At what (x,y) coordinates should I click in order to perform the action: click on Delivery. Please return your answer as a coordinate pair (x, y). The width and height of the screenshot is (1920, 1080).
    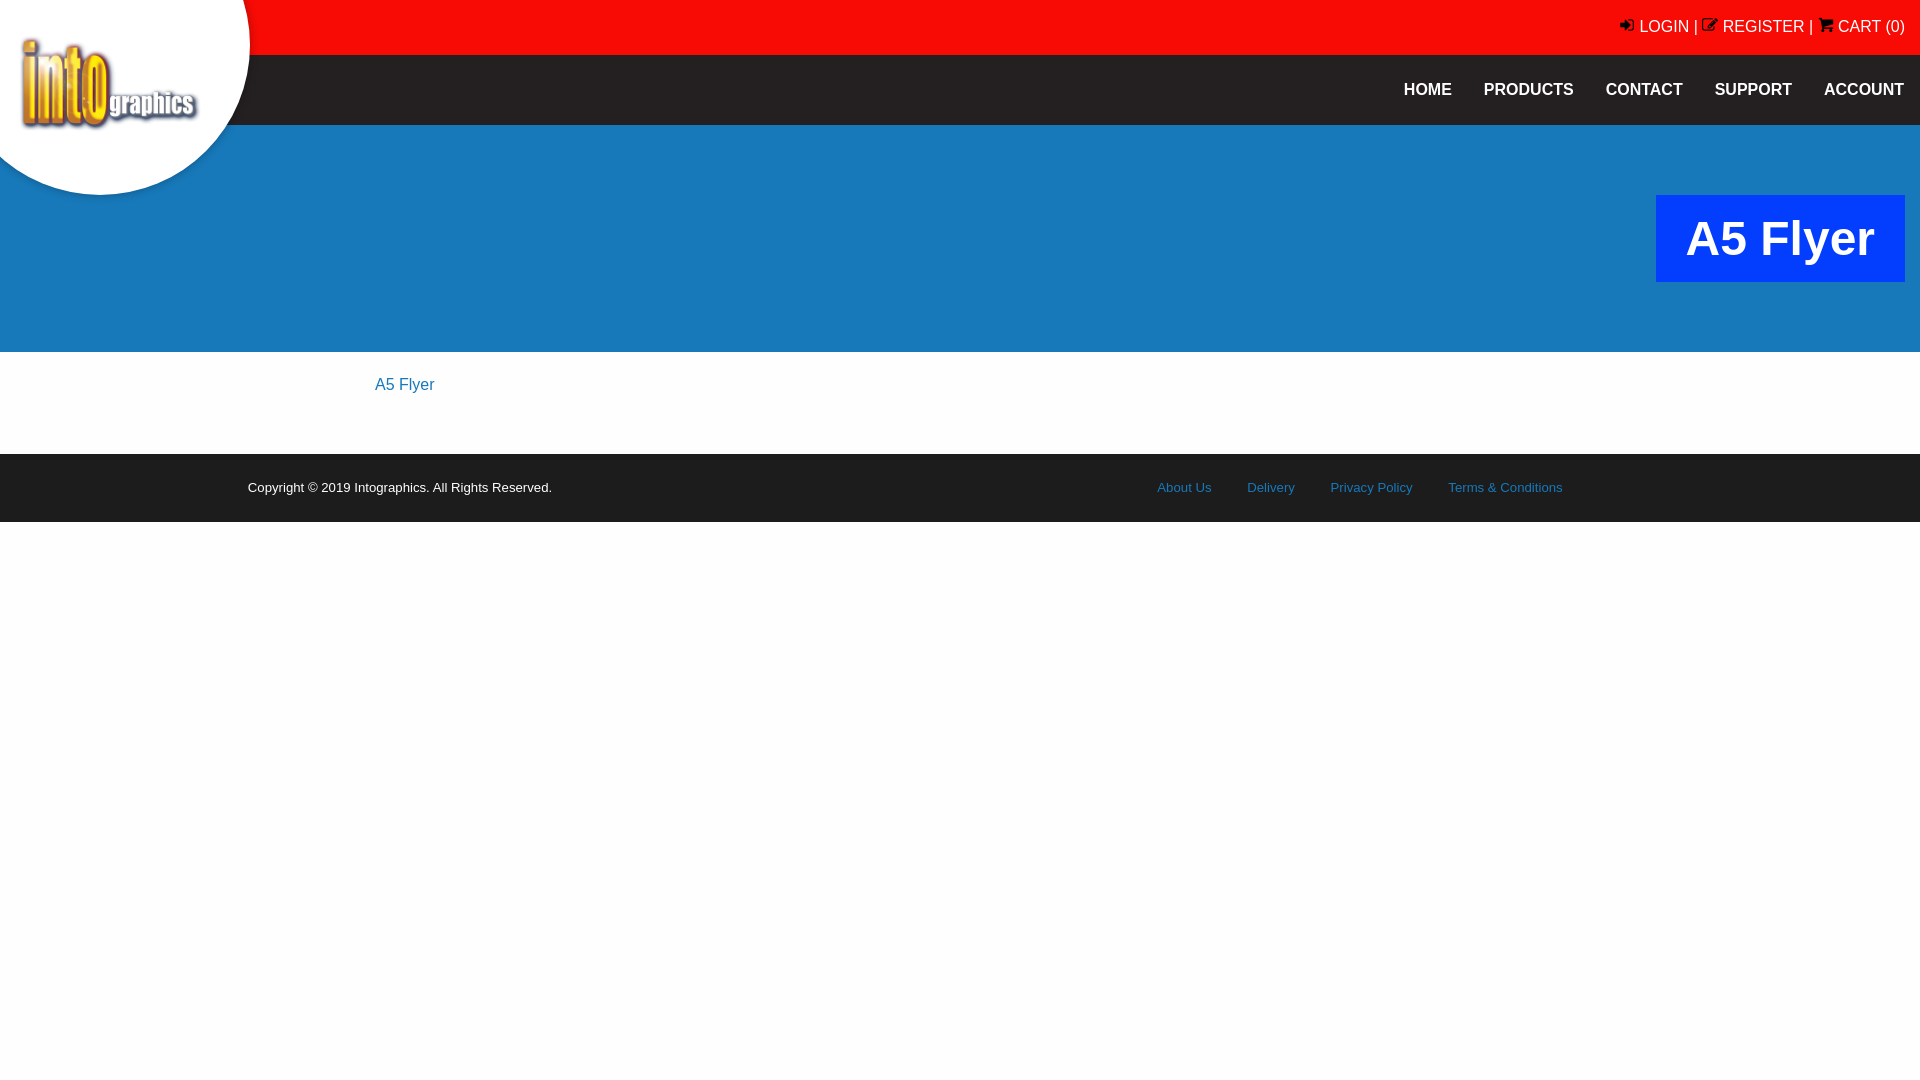
    Looking at the image, I should click on (1271, 488).